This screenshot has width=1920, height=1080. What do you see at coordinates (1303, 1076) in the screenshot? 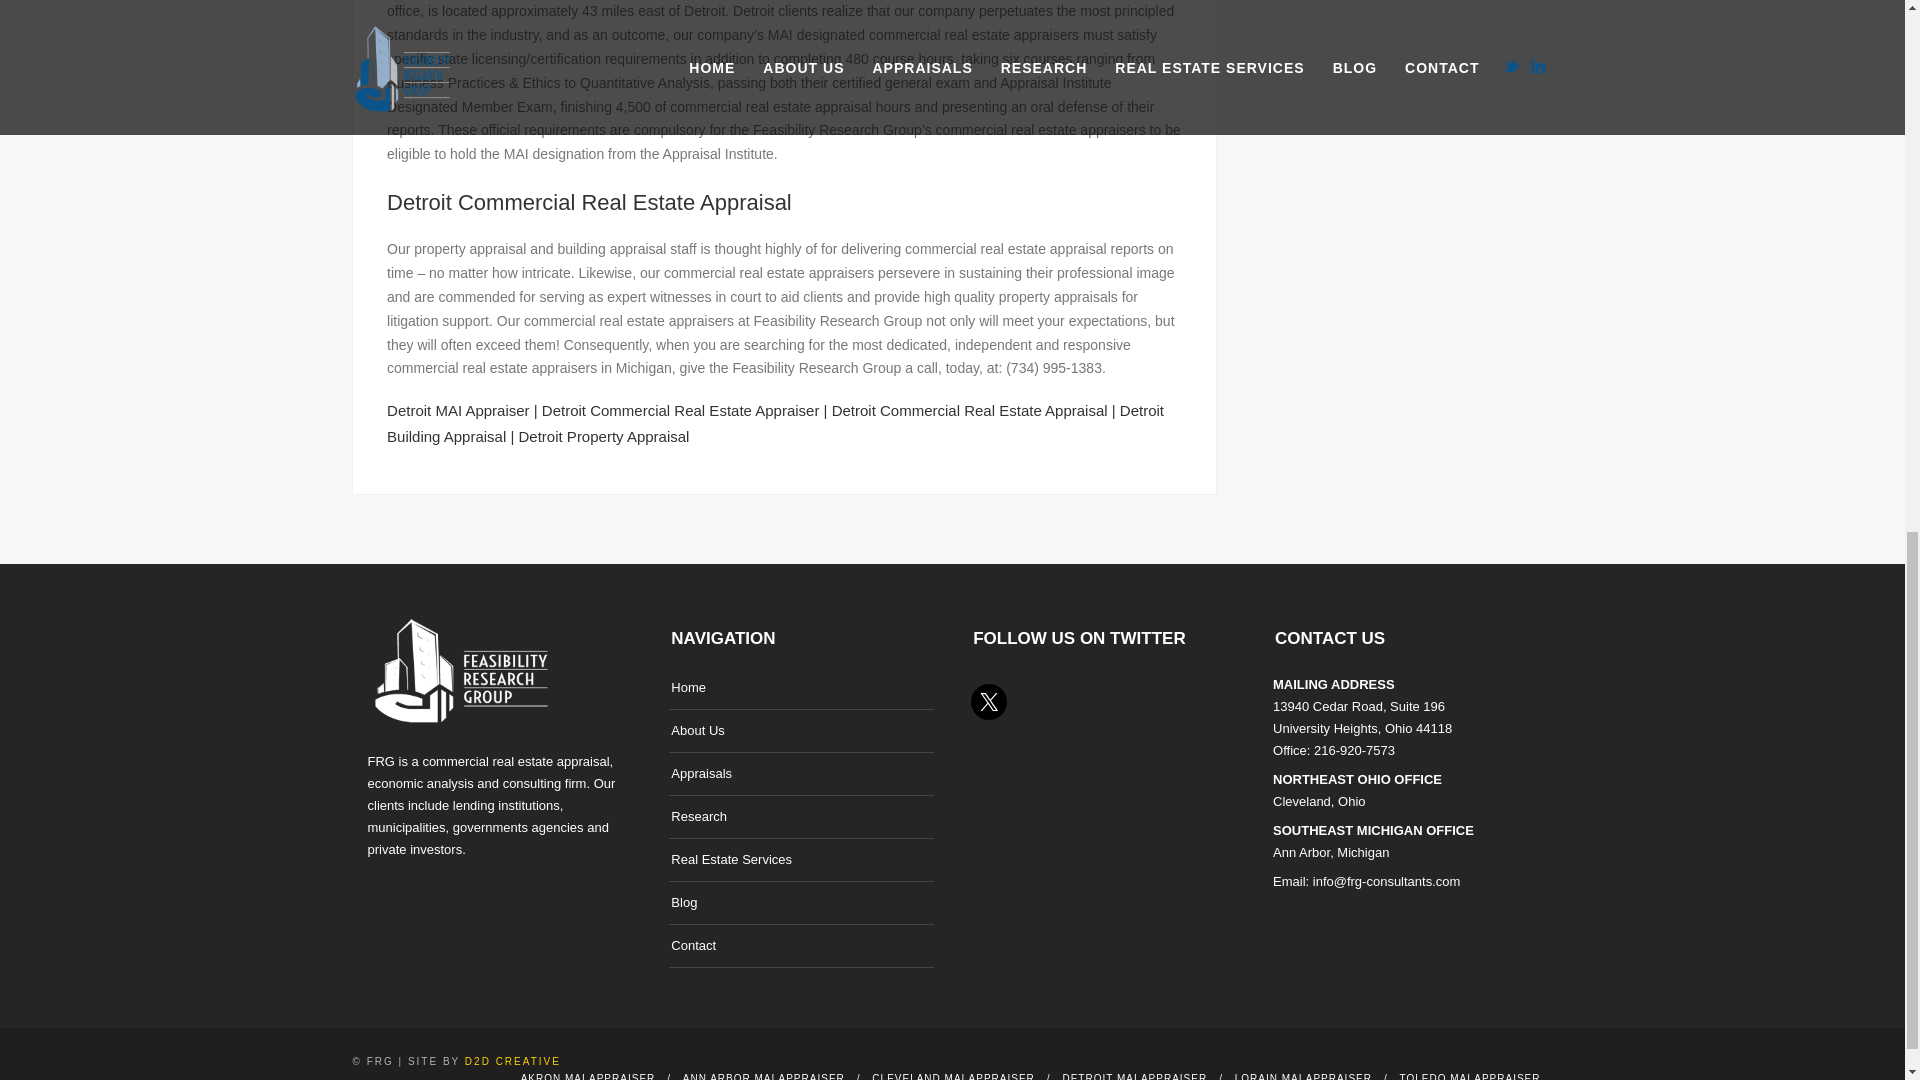
I see `LORAIN MAI APPRAISER` at bounding box center [1303, 1076].